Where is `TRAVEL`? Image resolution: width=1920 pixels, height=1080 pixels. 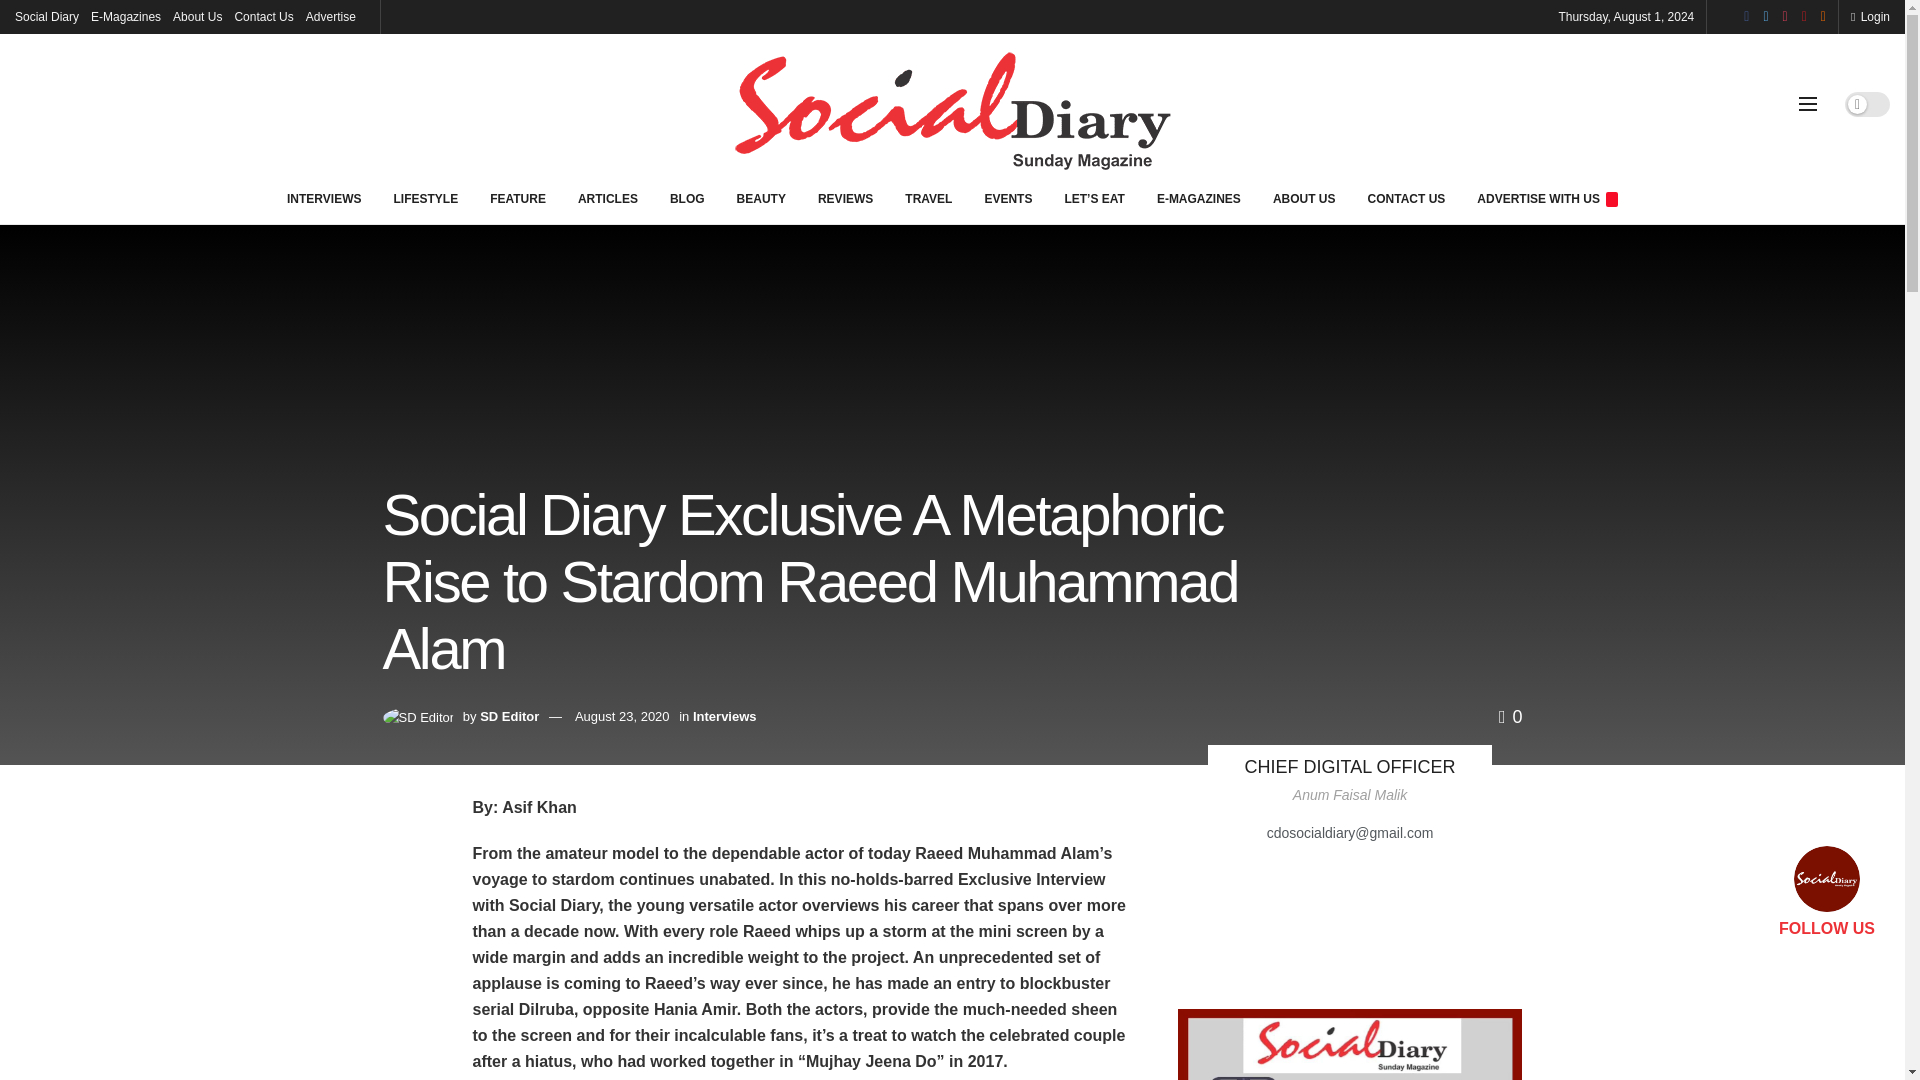 TRAVEL is located at coordinates (928, 198).